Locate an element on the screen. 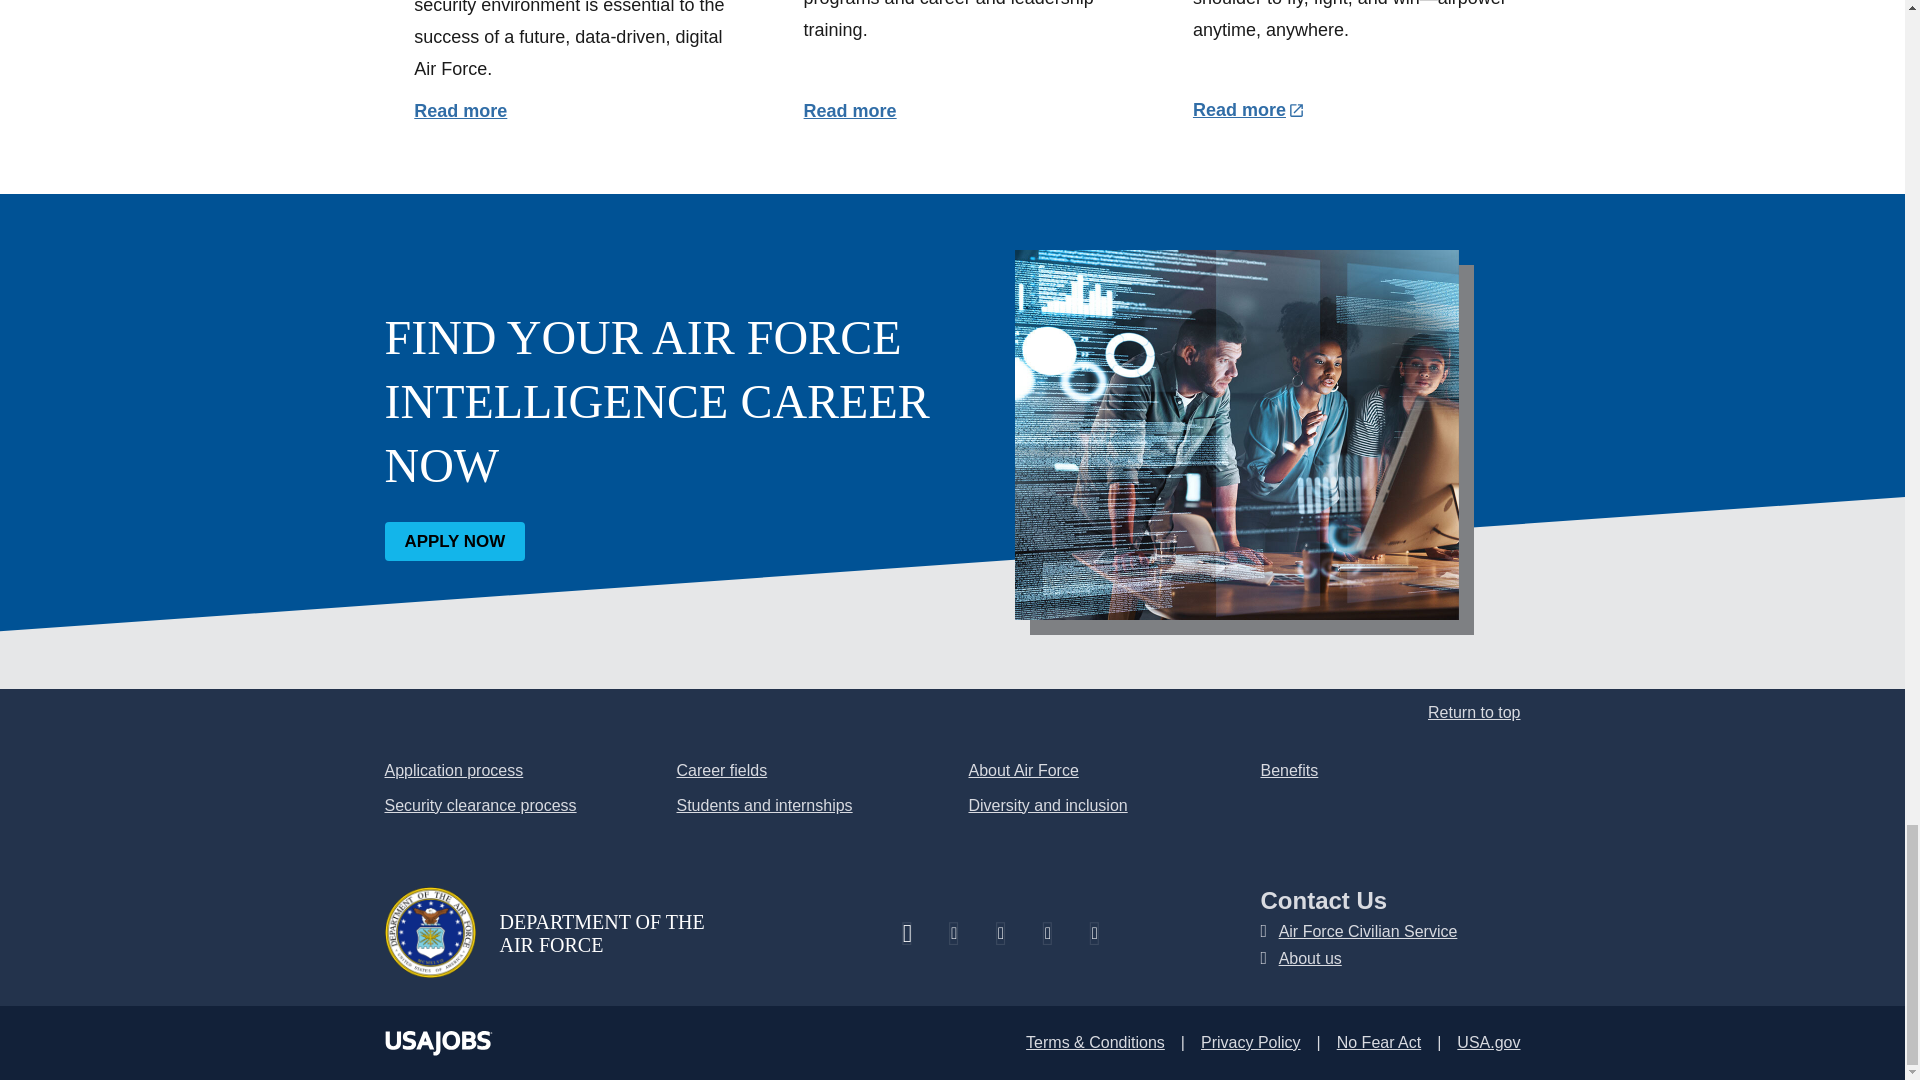 The image size is (1920, 1080). About Air Force is located at coordinates (1022, 770).